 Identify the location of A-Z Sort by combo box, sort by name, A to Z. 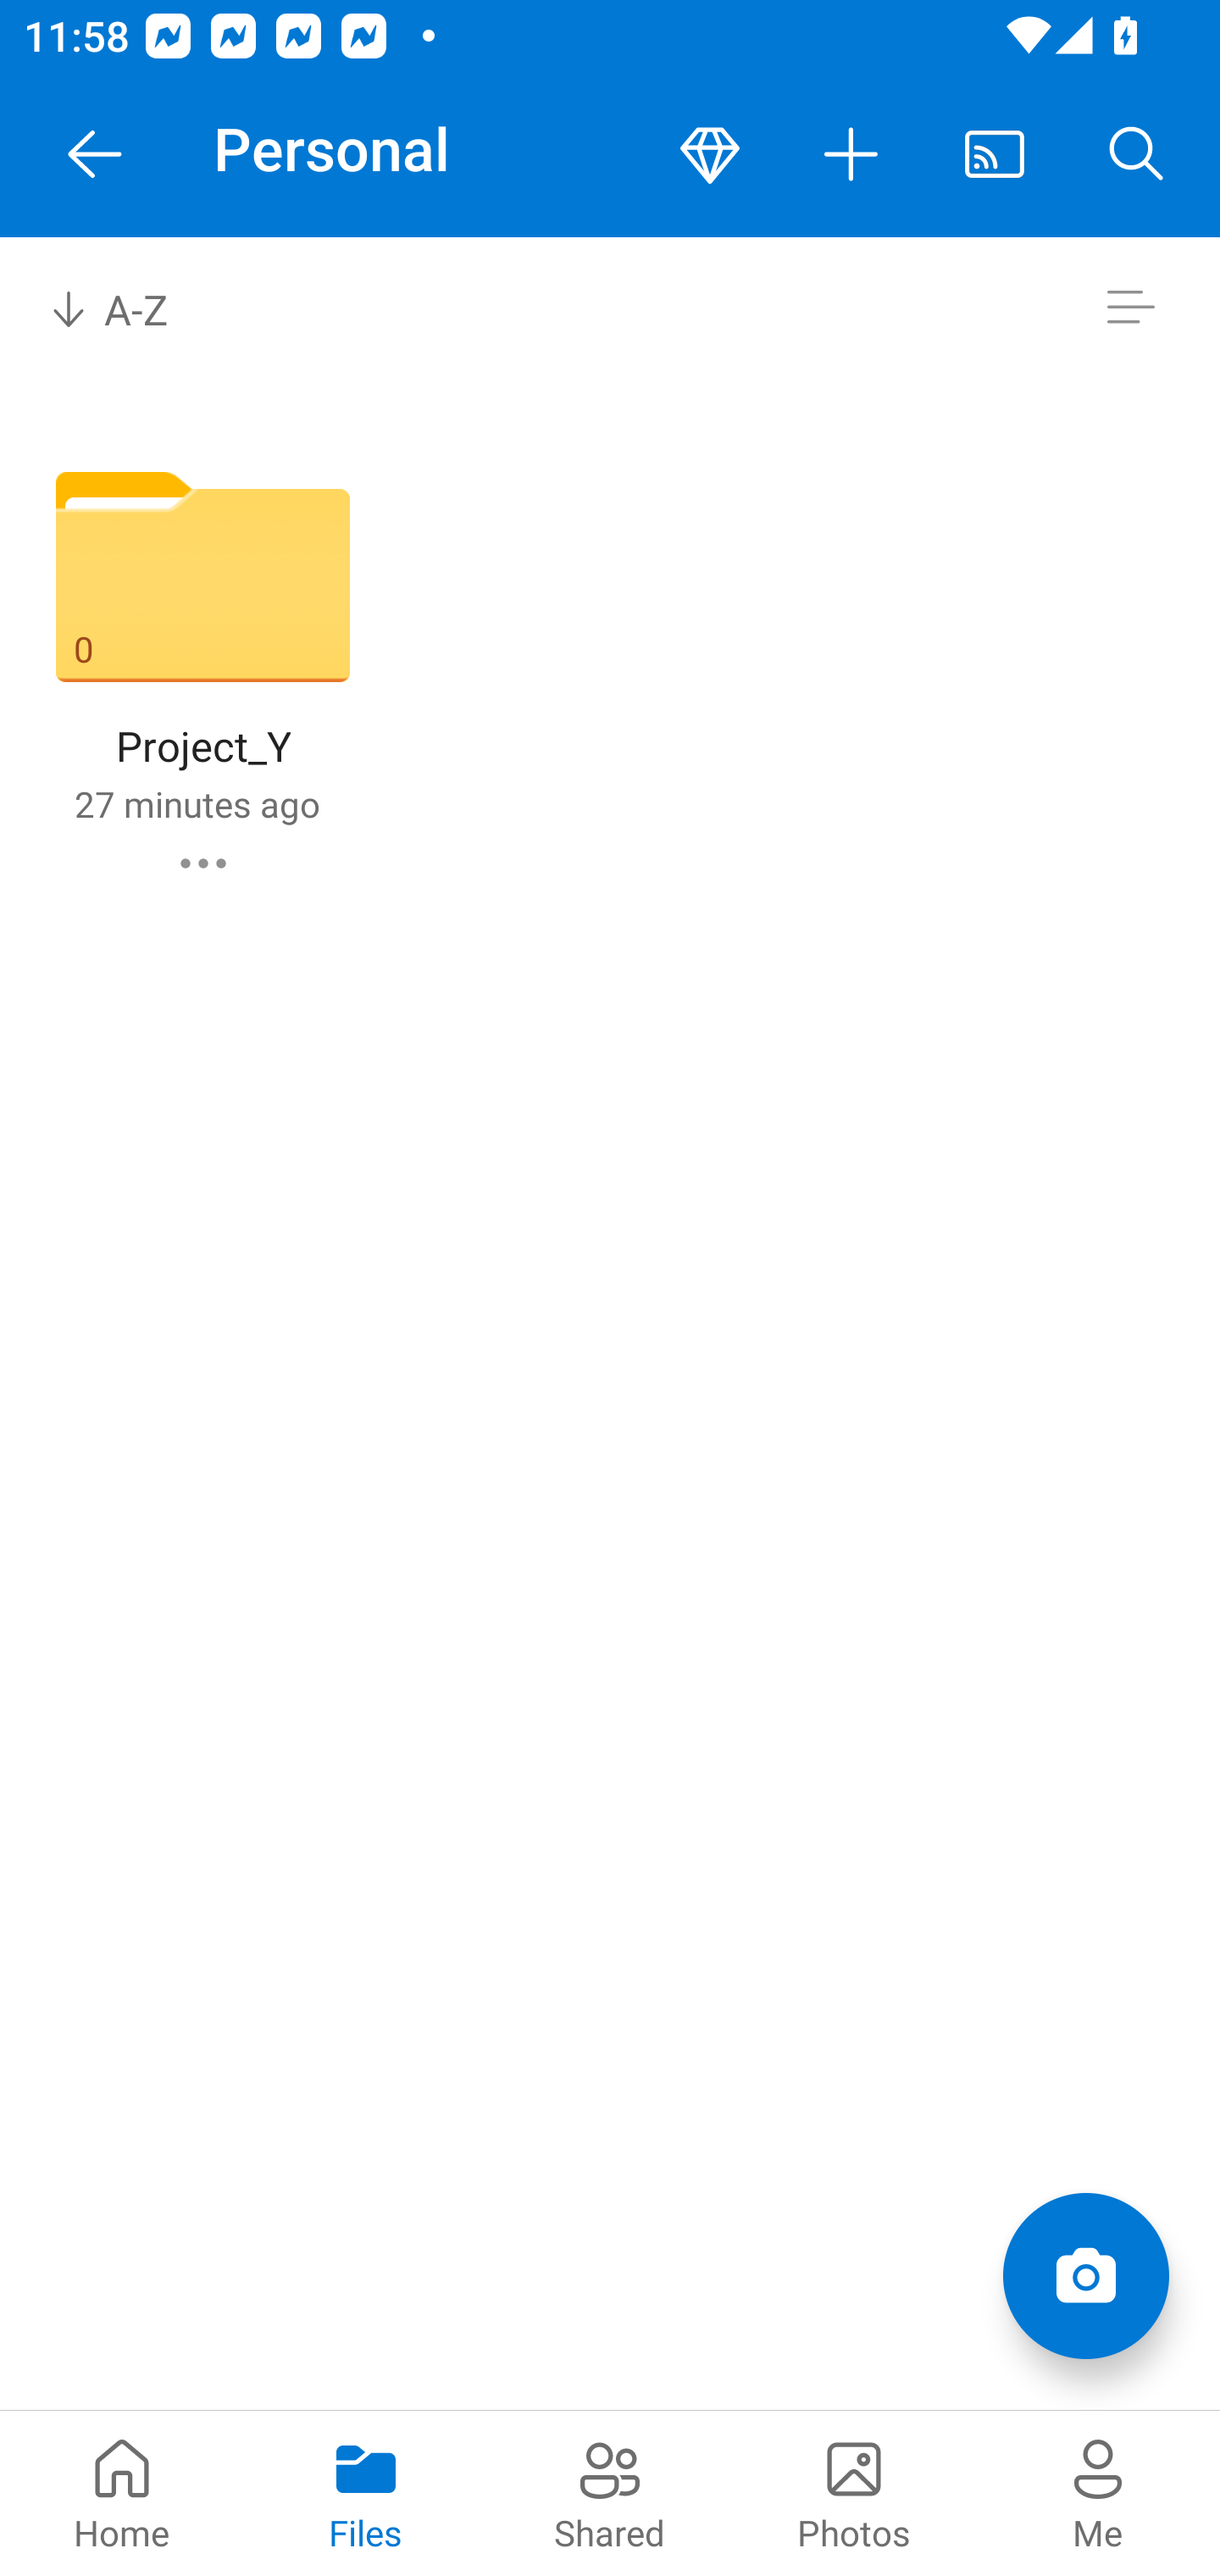
(132, 307).